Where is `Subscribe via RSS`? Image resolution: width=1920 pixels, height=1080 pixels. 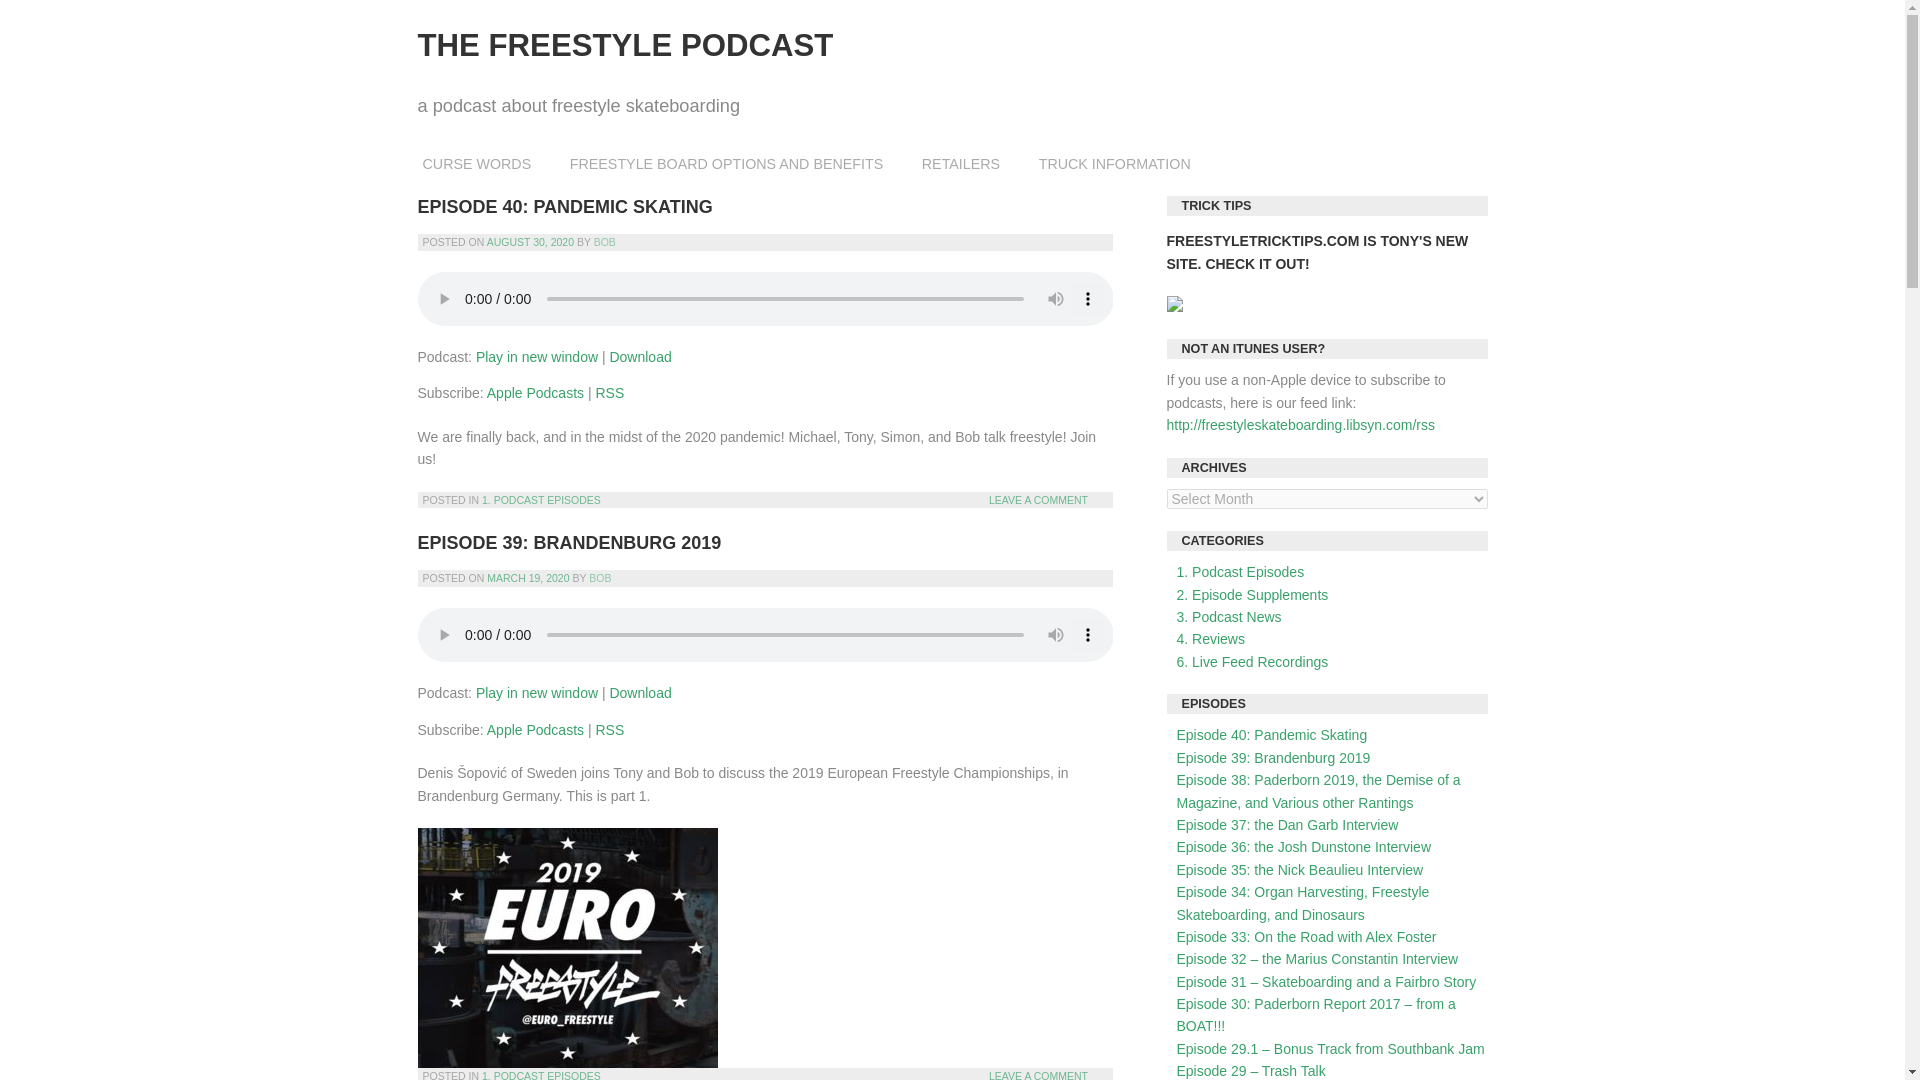 Subscribe via RSS is located at coordinates (610, 730).